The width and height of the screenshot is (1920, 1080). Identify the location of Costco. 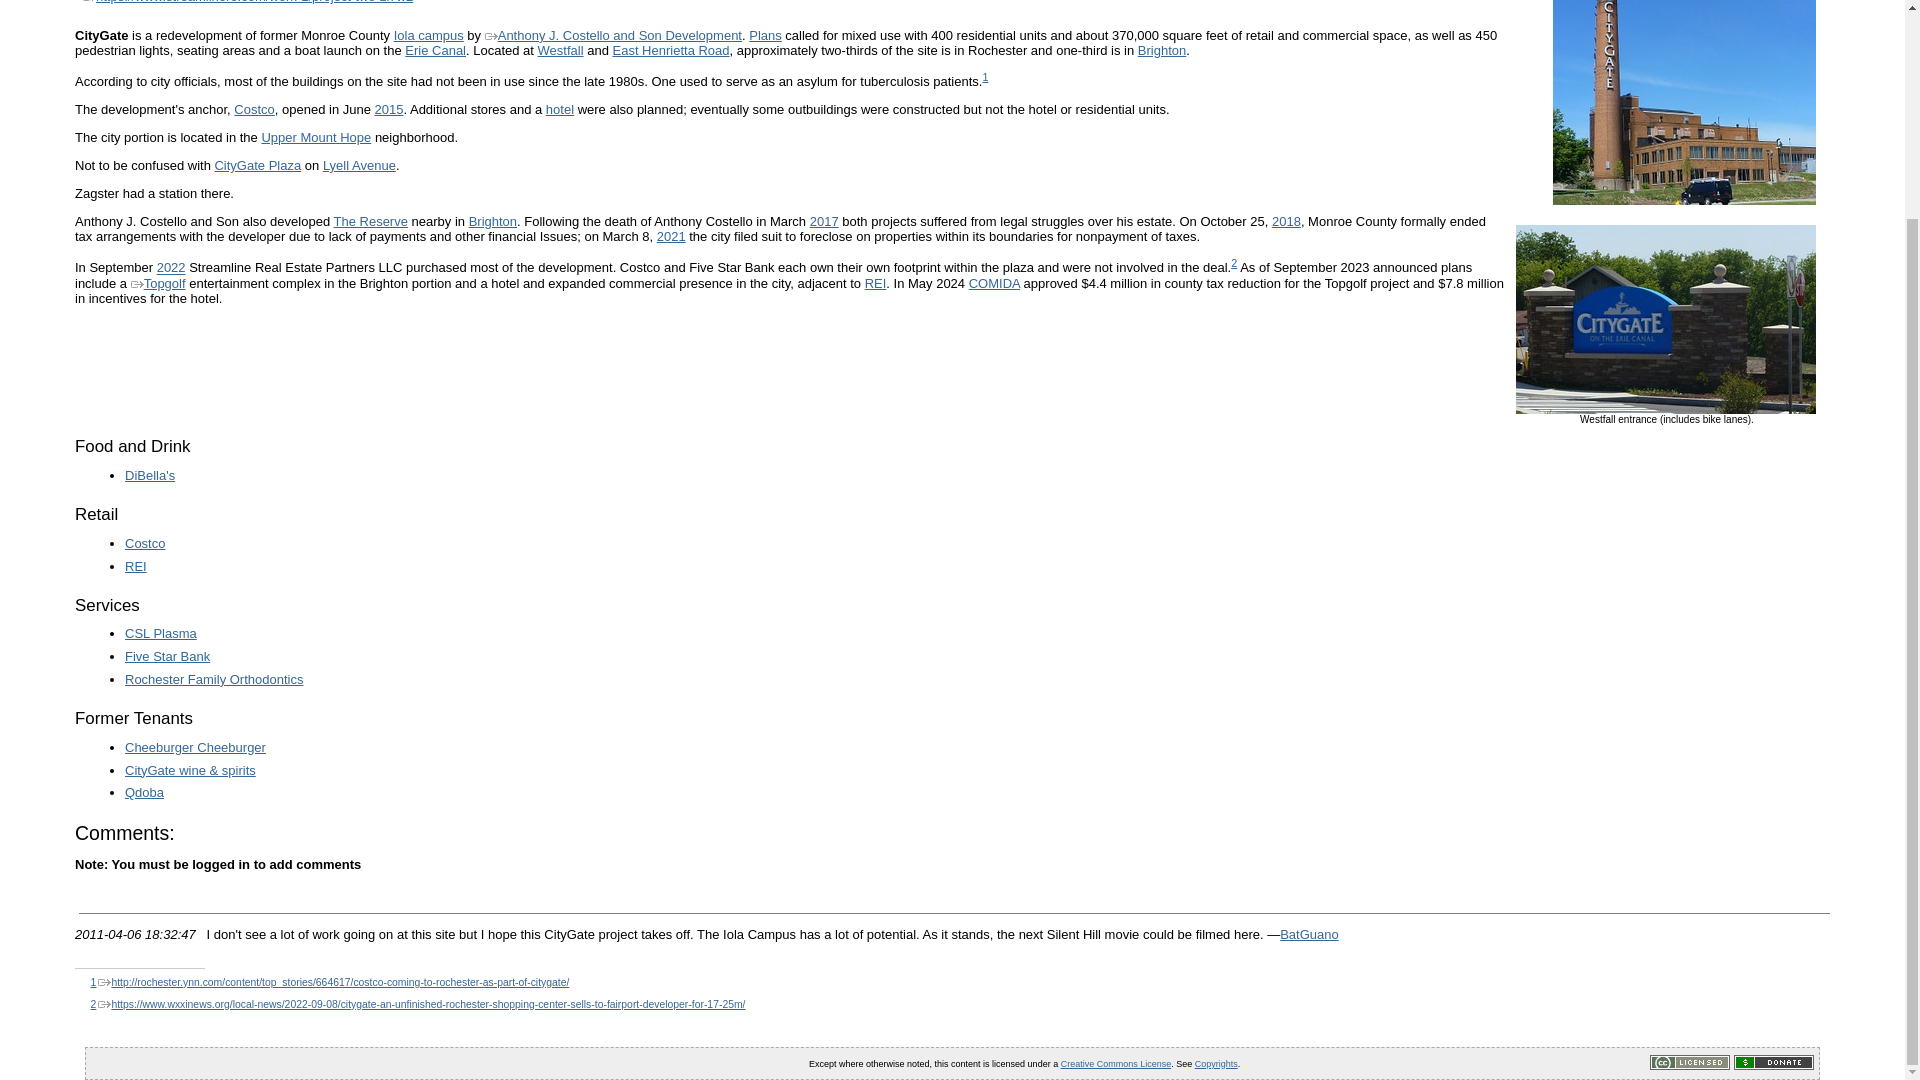
(254, 108).